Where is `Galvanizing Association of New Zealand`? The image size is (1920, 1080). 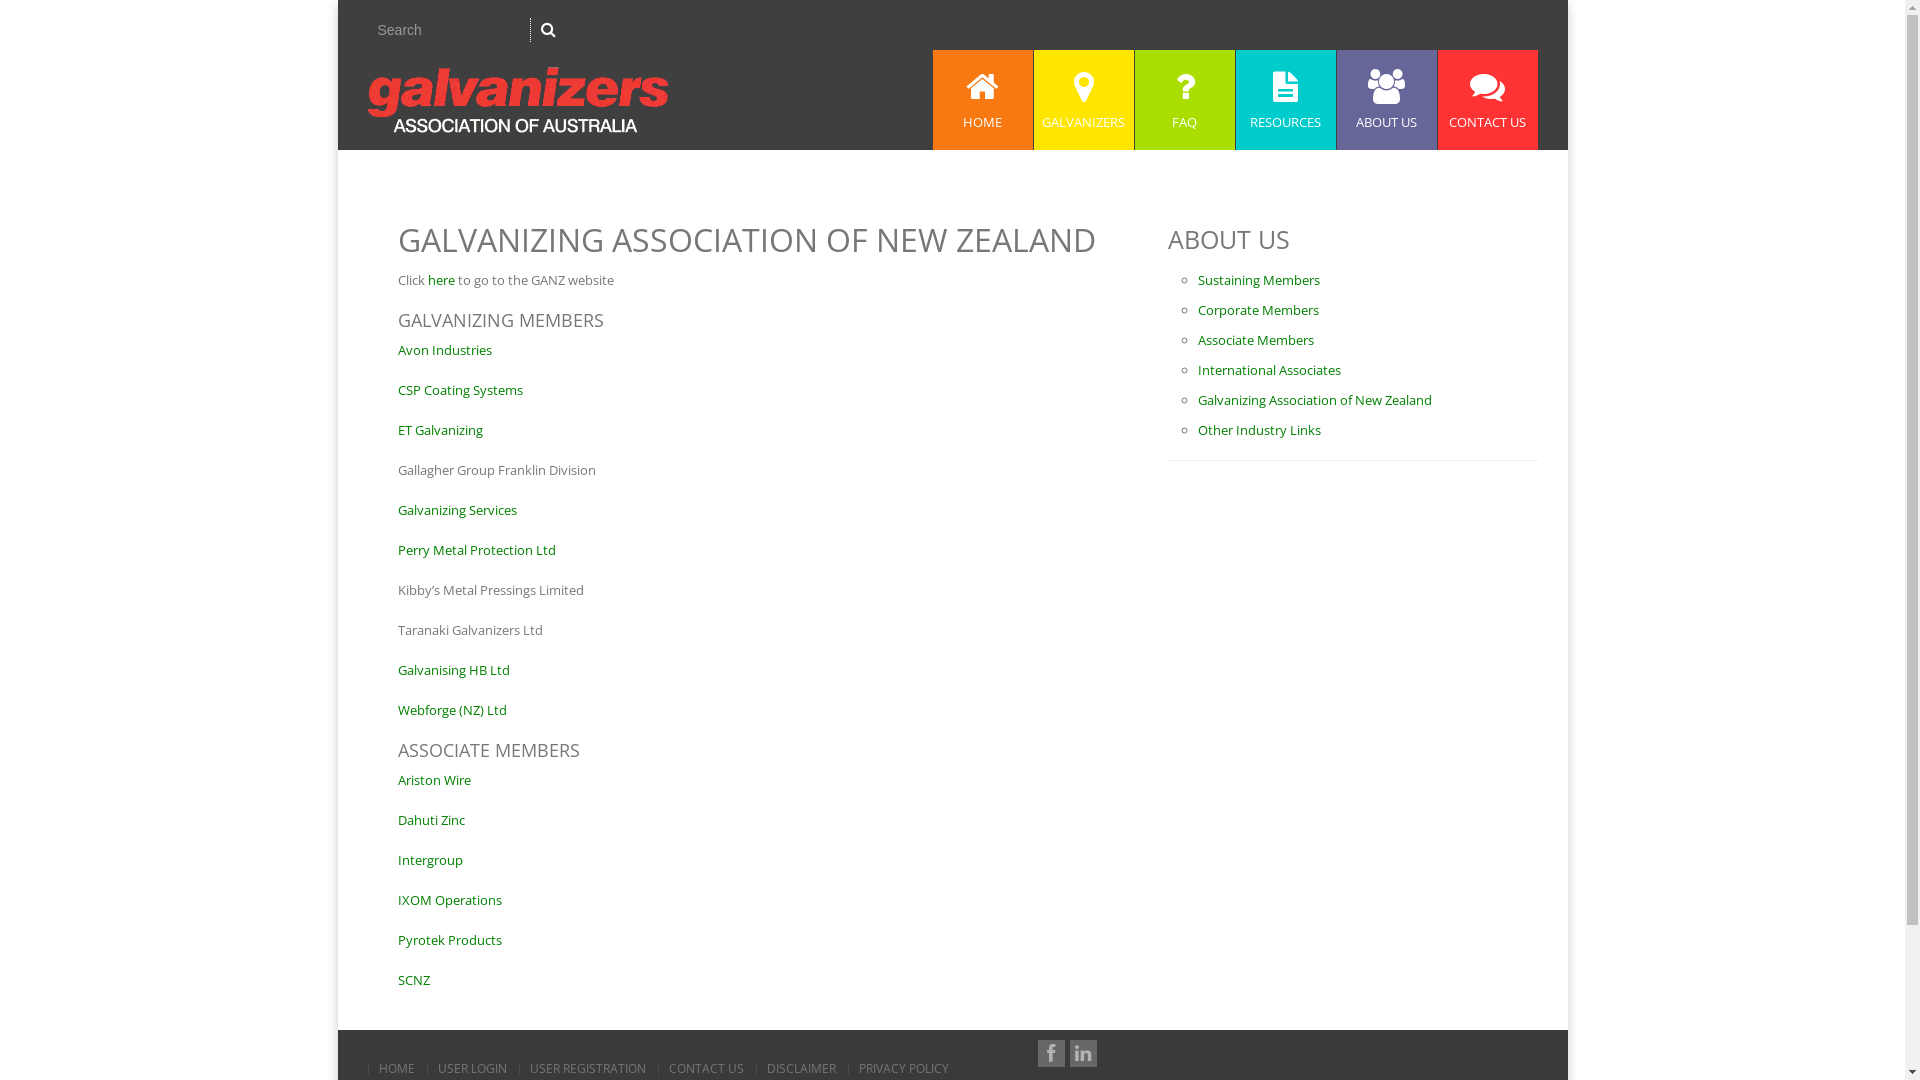 Galvanizing Association of New Zealand is located at coordinates (1315, 400).